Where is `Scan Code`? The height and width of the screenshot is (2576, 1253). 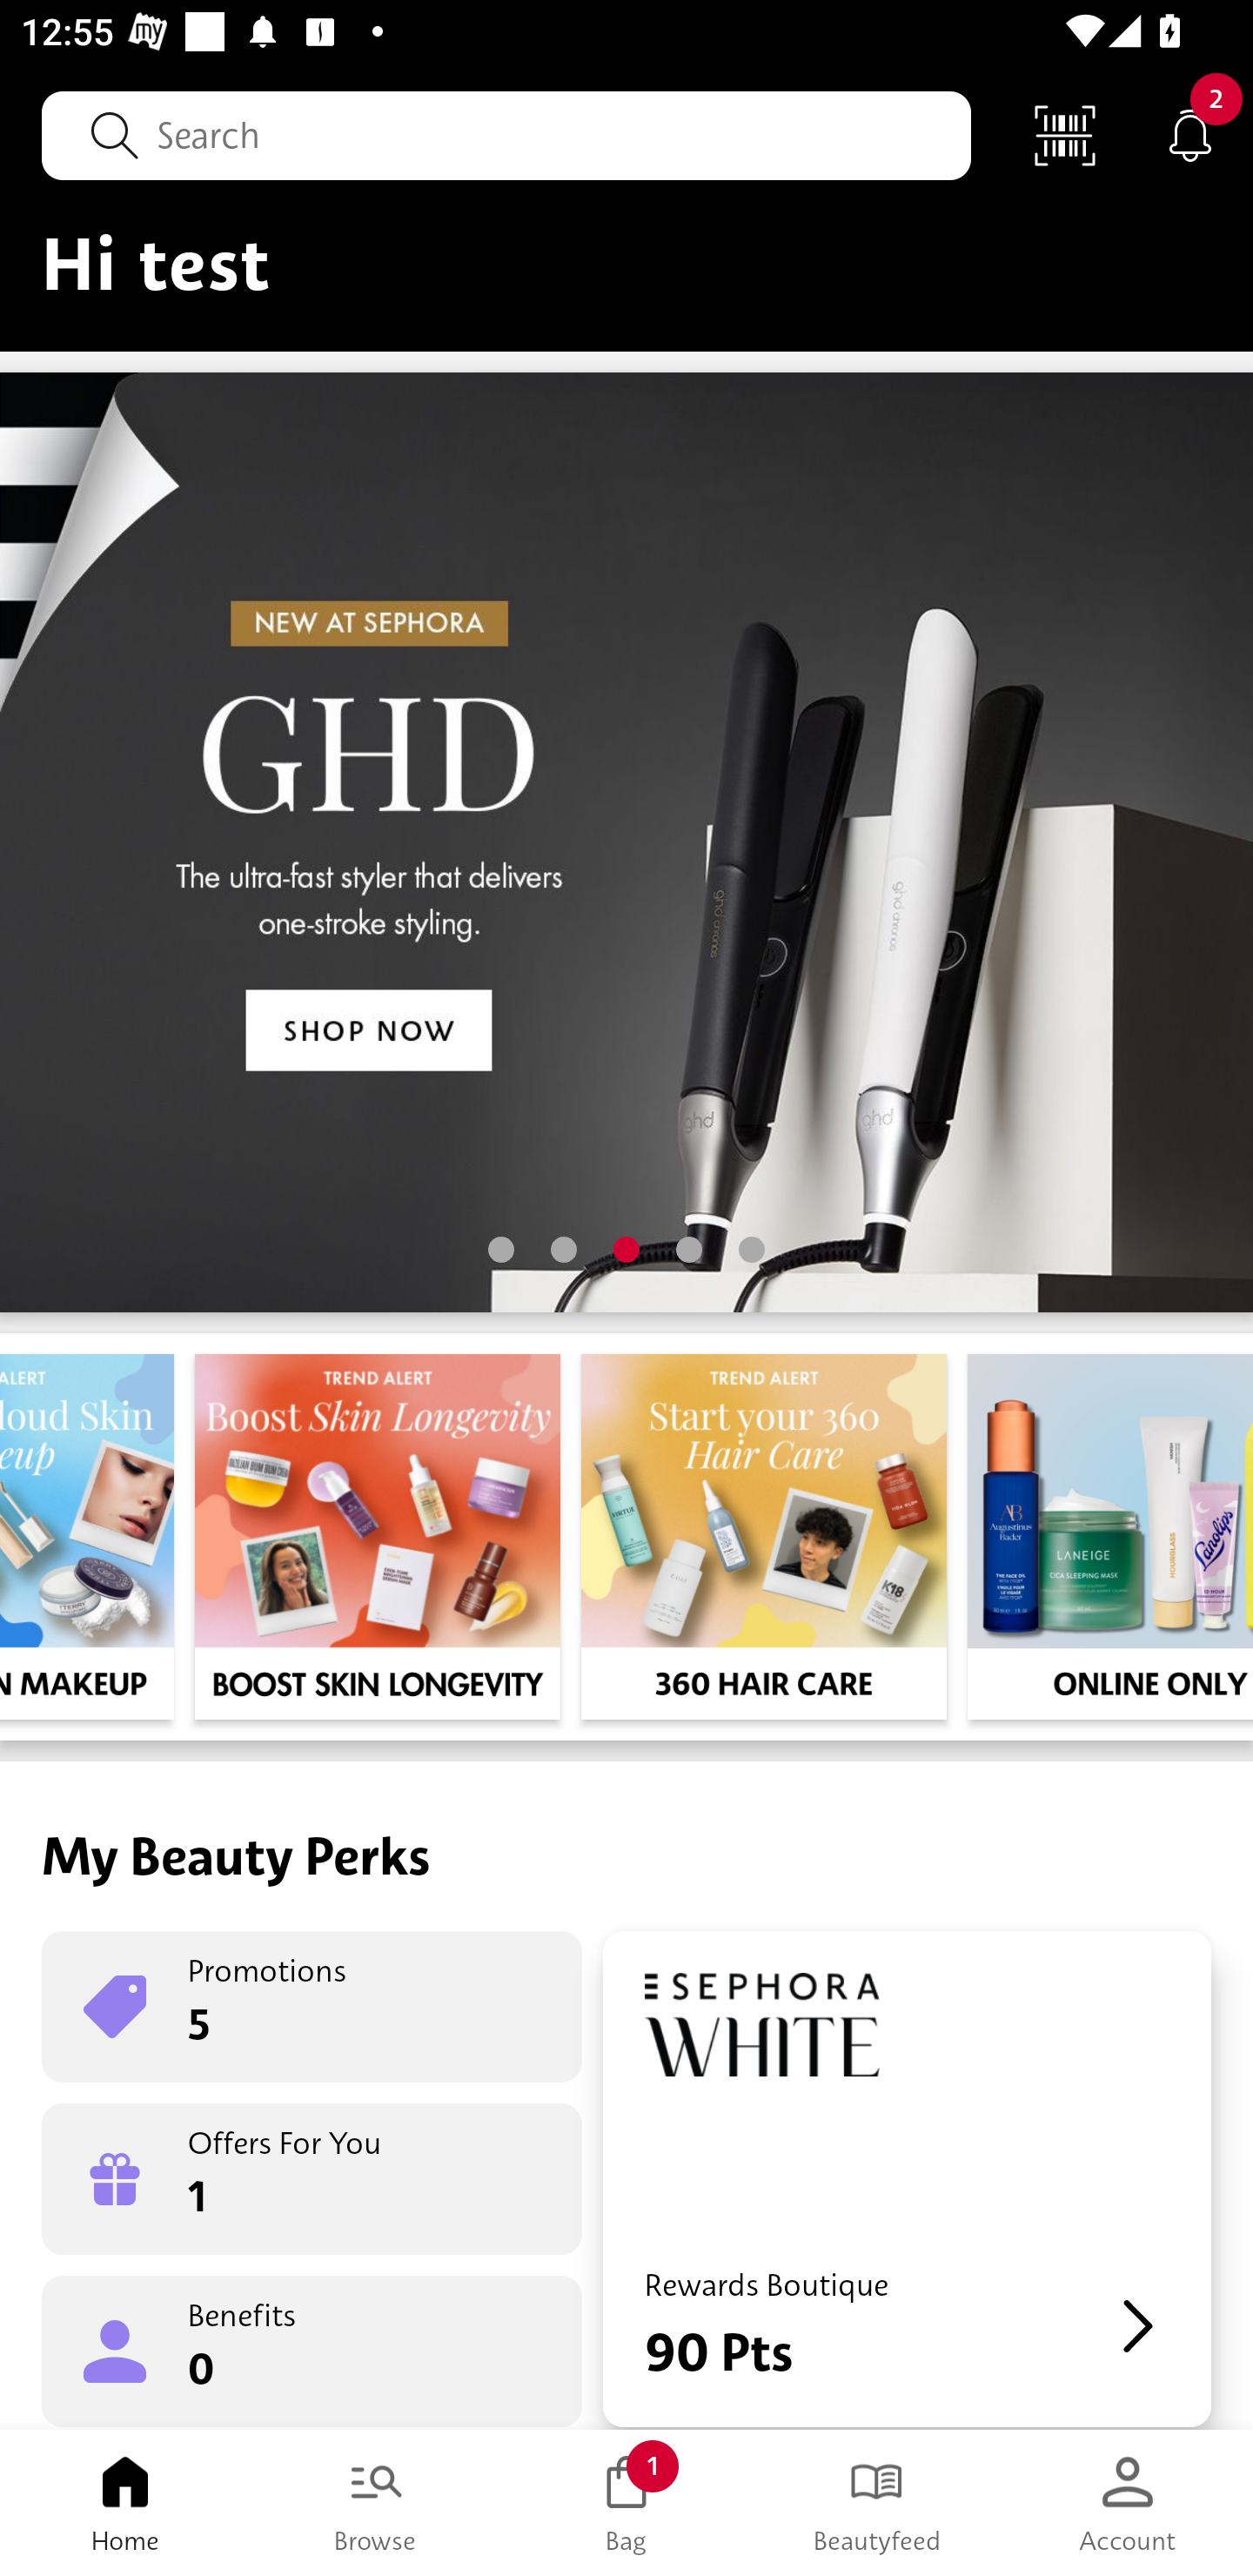 Scan Code is located at coordinates (1065, 134).